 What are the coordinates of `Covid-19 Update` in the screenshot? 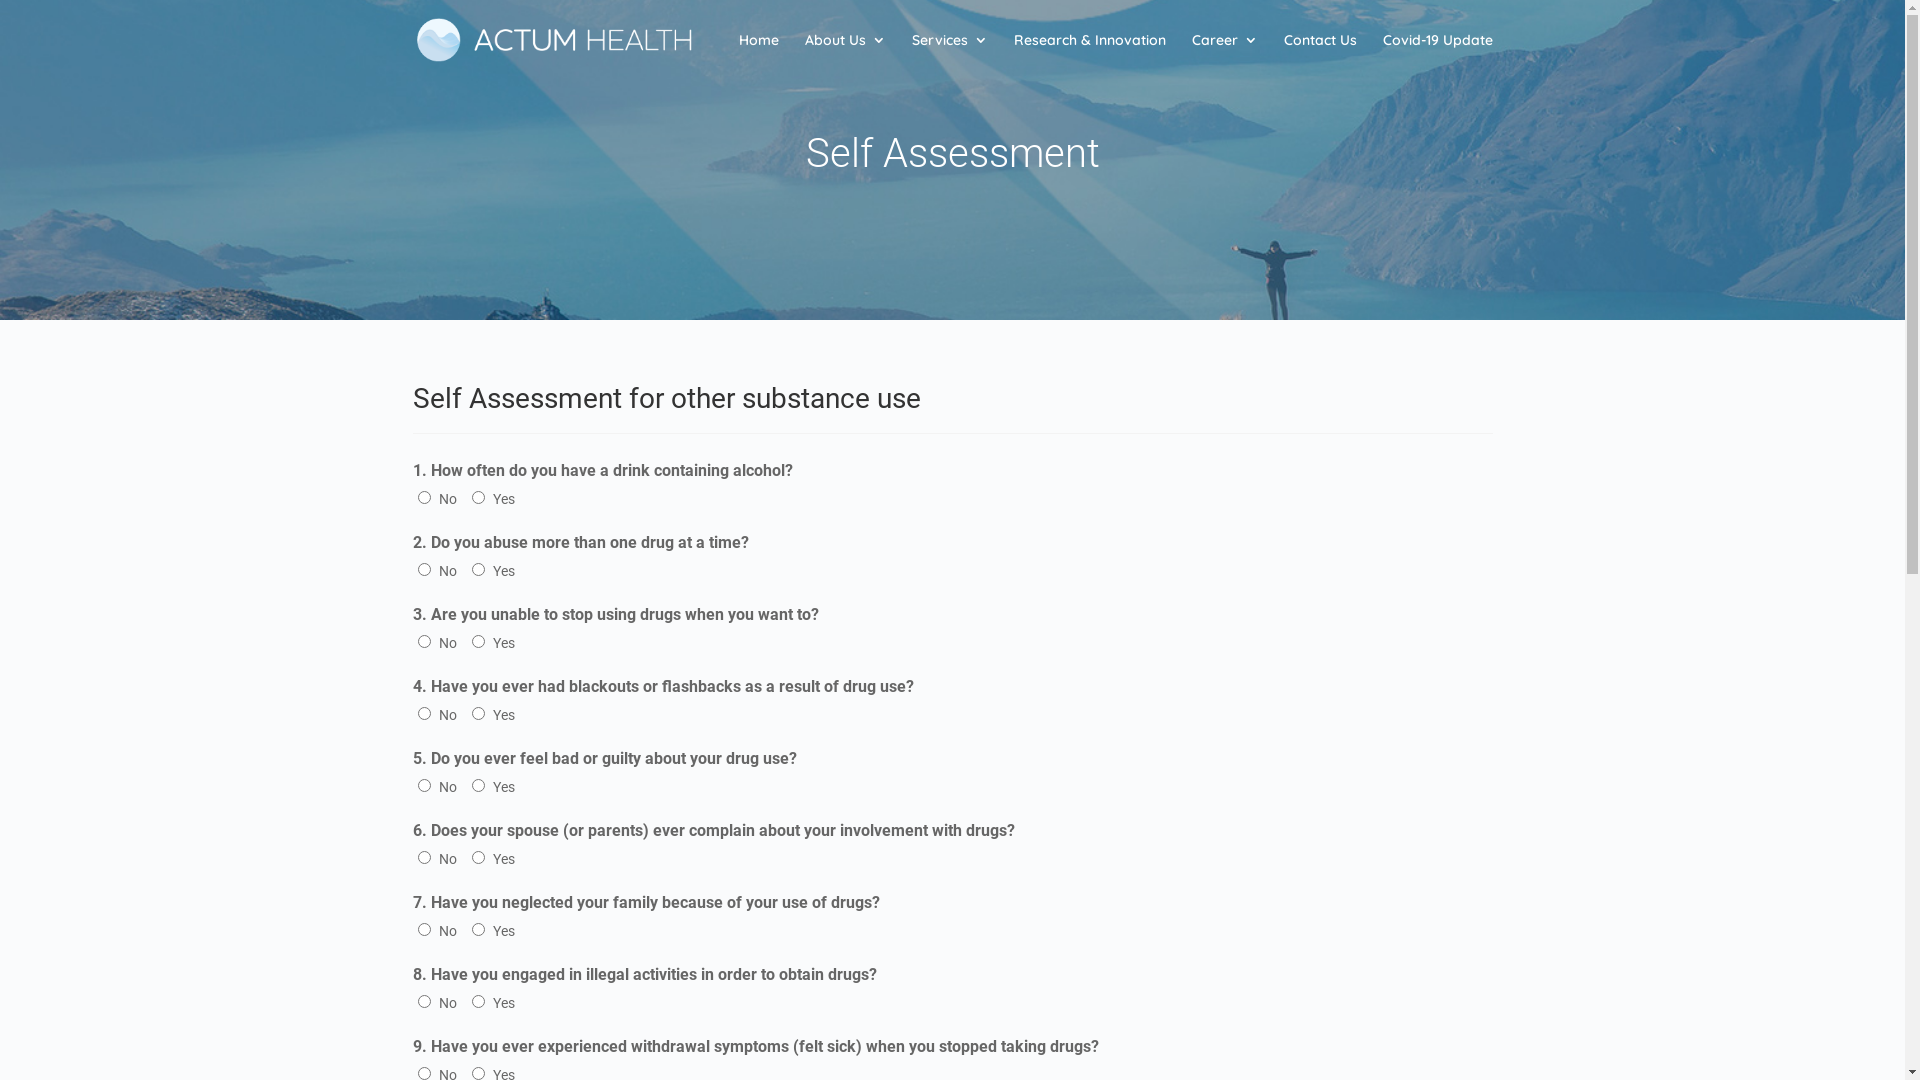 It's located at (1437, 56).